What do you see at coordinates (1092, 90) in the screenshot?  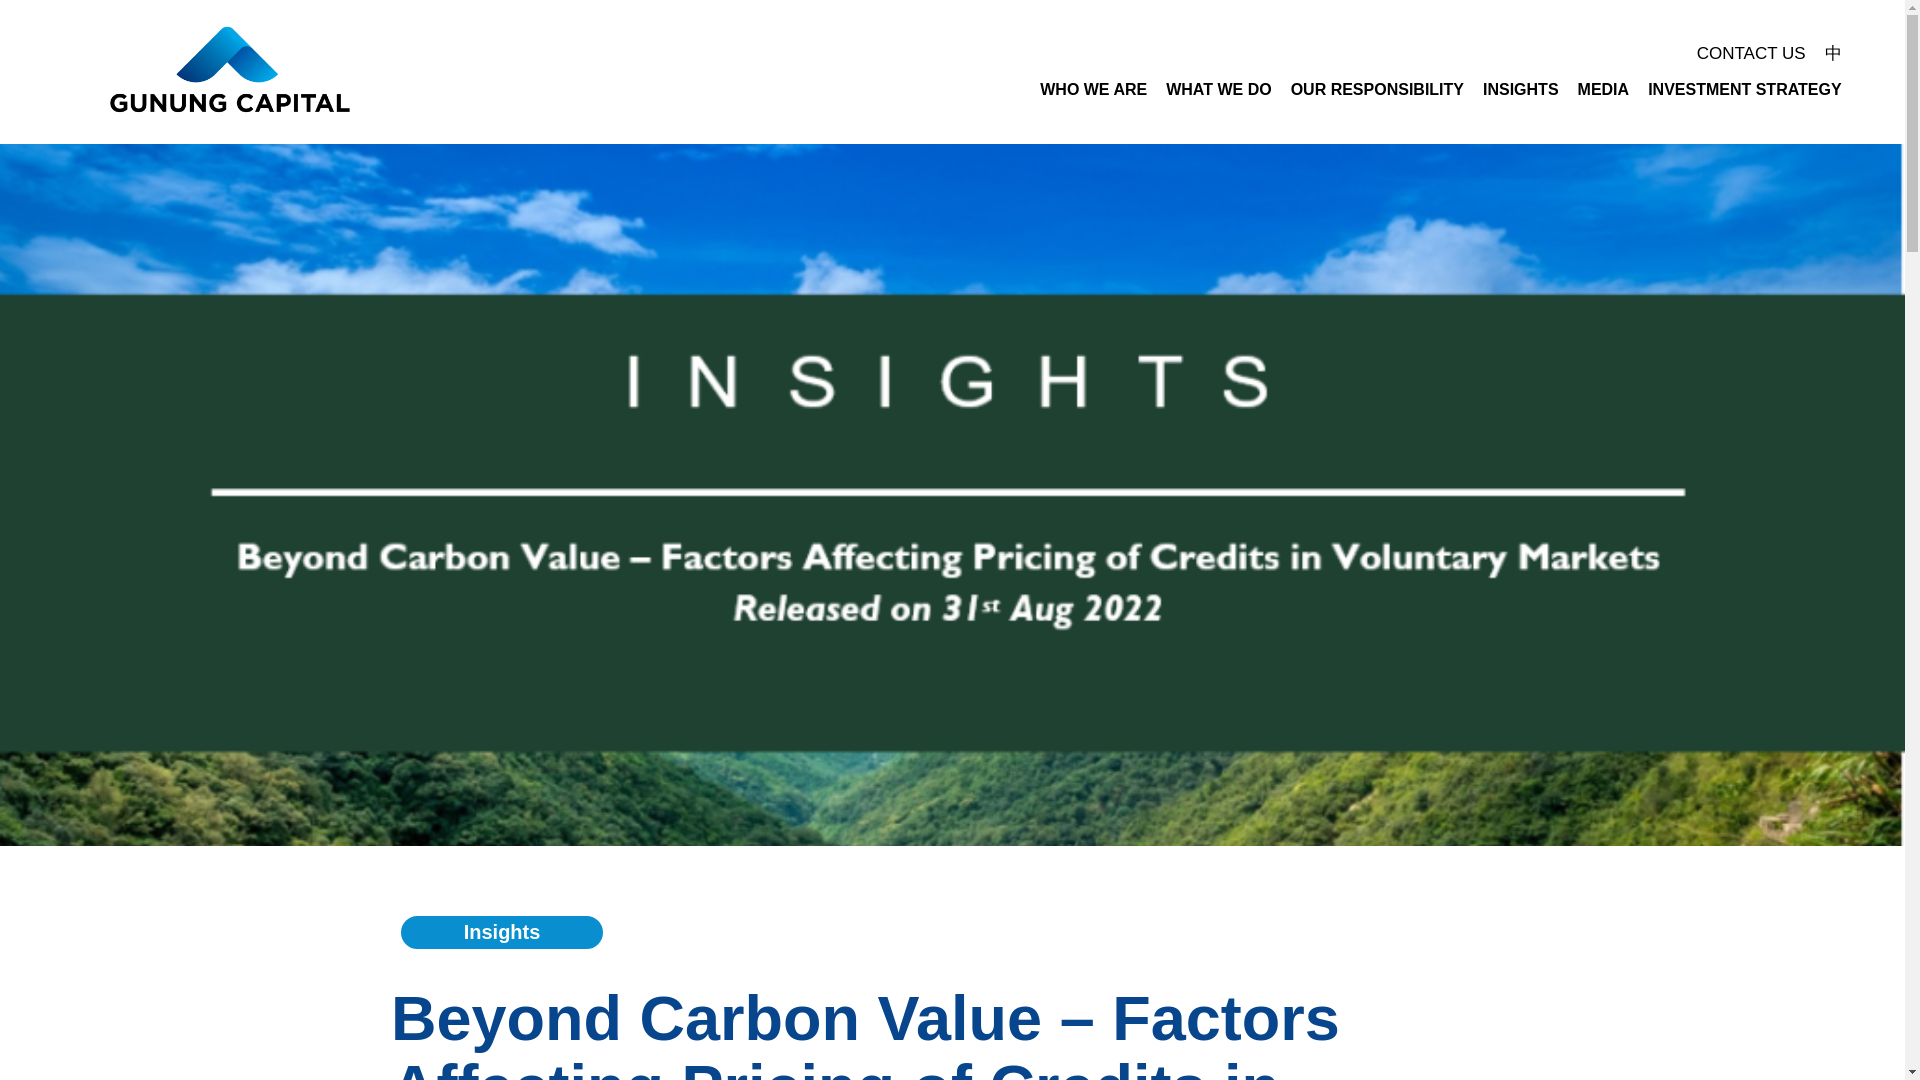 I see `WHO WE ARE` at bounding box center [1092, 90].